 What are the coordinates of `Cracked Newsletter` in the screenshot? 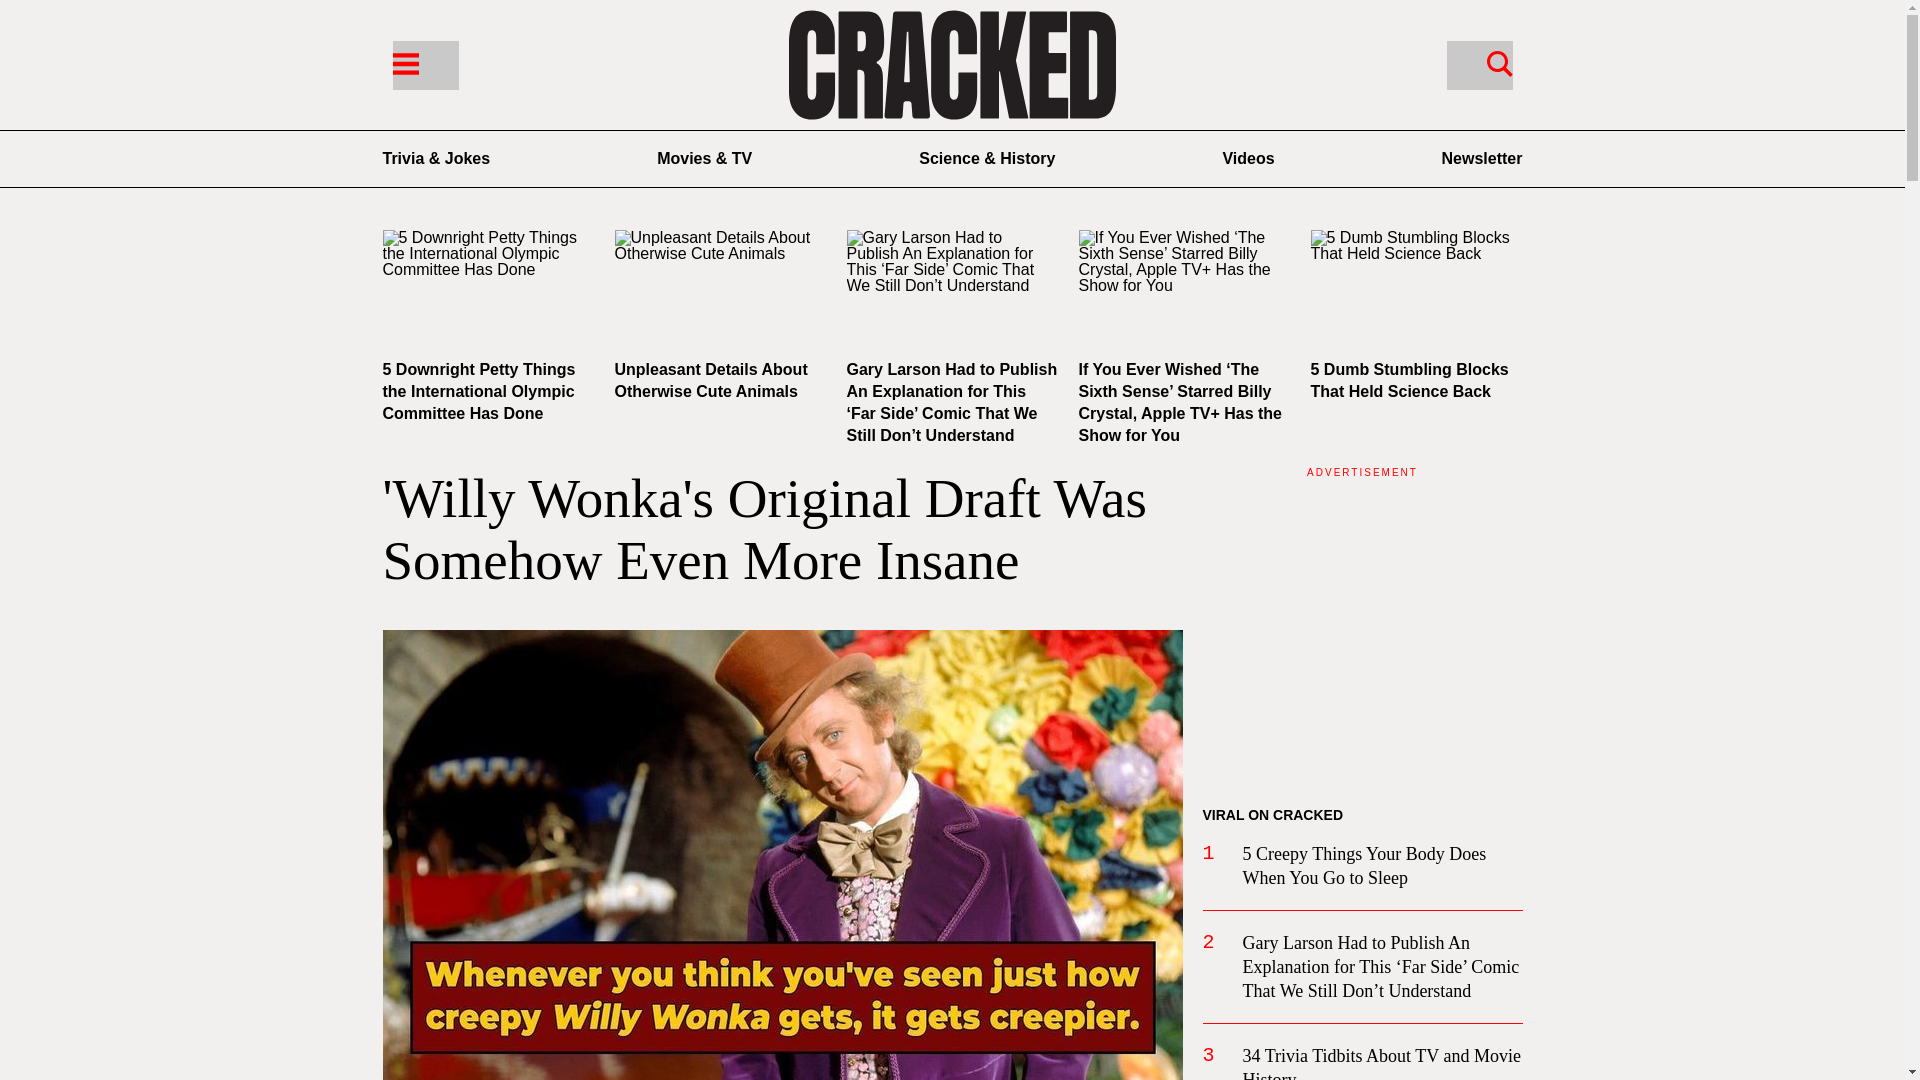 It's located at (1482, 158).